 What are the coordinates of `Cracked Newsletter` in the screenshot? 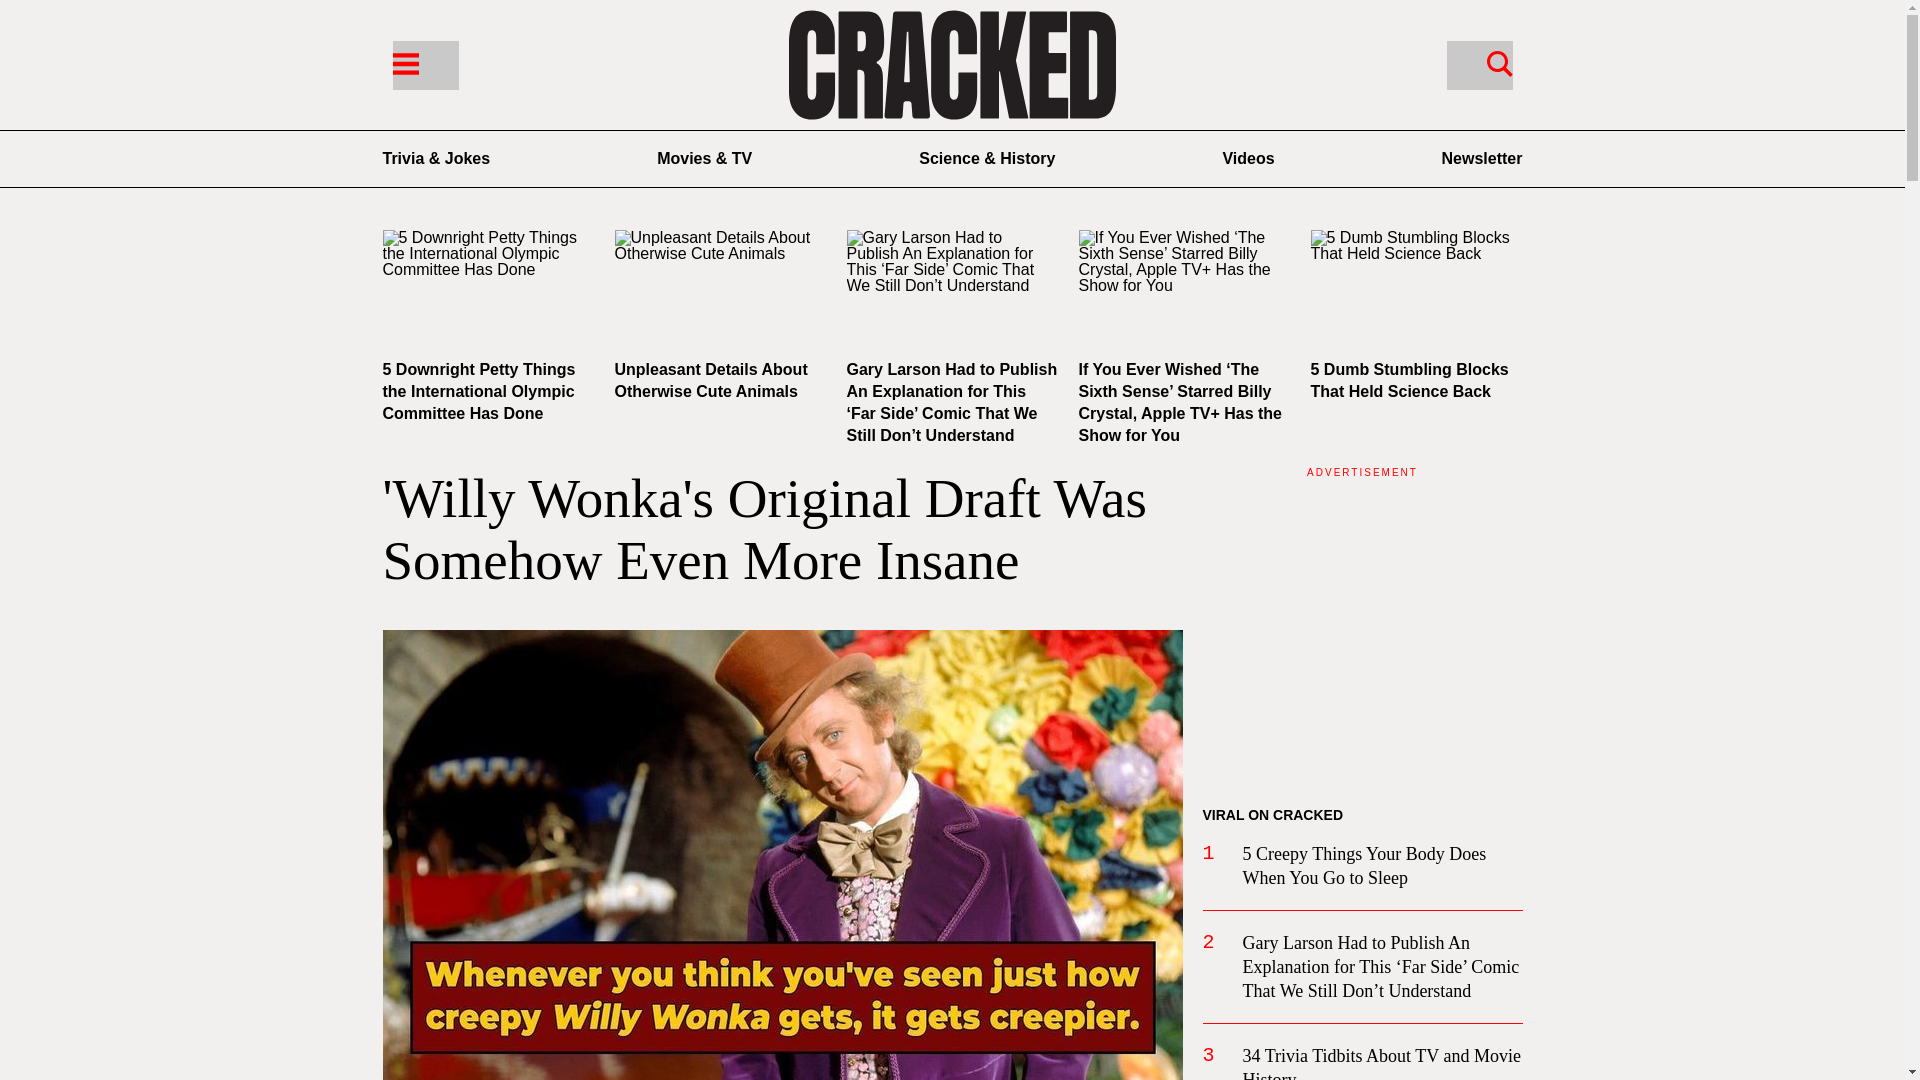 It's located at (1482, 158).